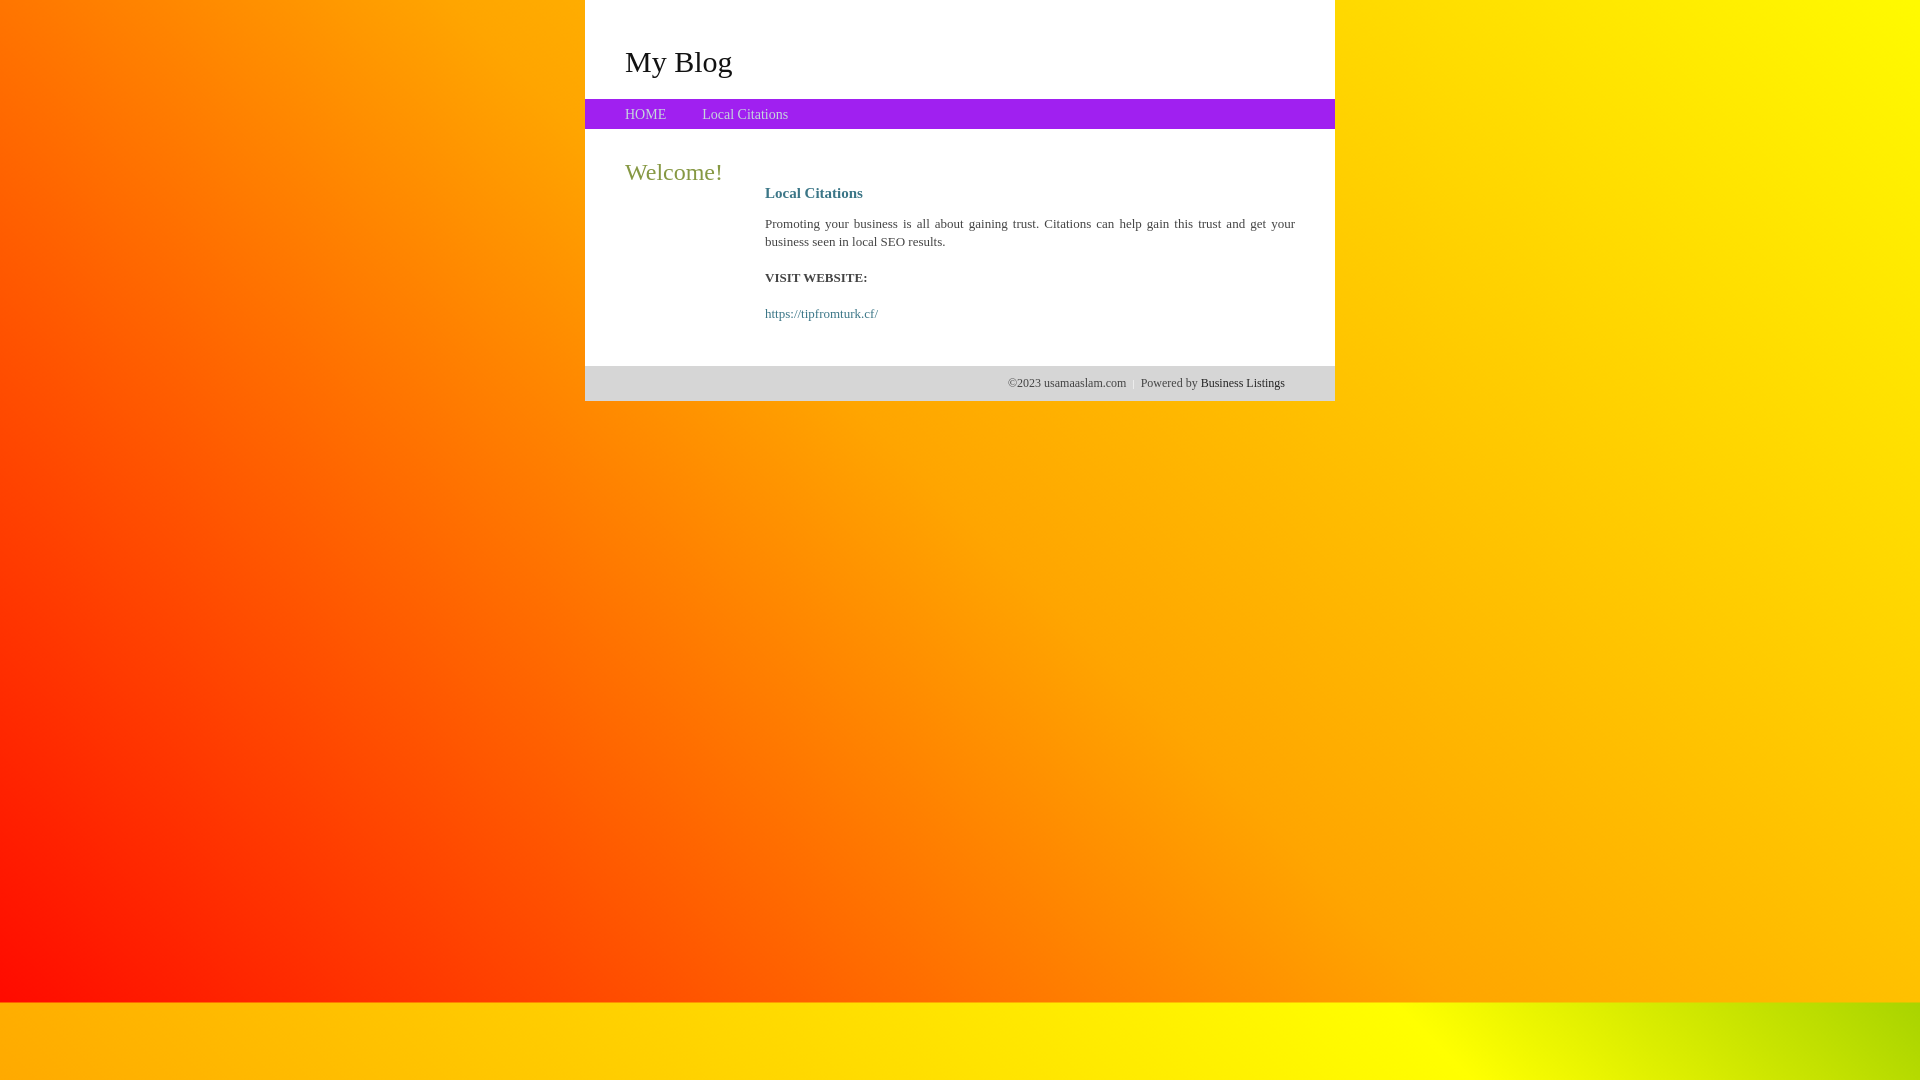  I want to click on Business Listings, so click(1243, 383).